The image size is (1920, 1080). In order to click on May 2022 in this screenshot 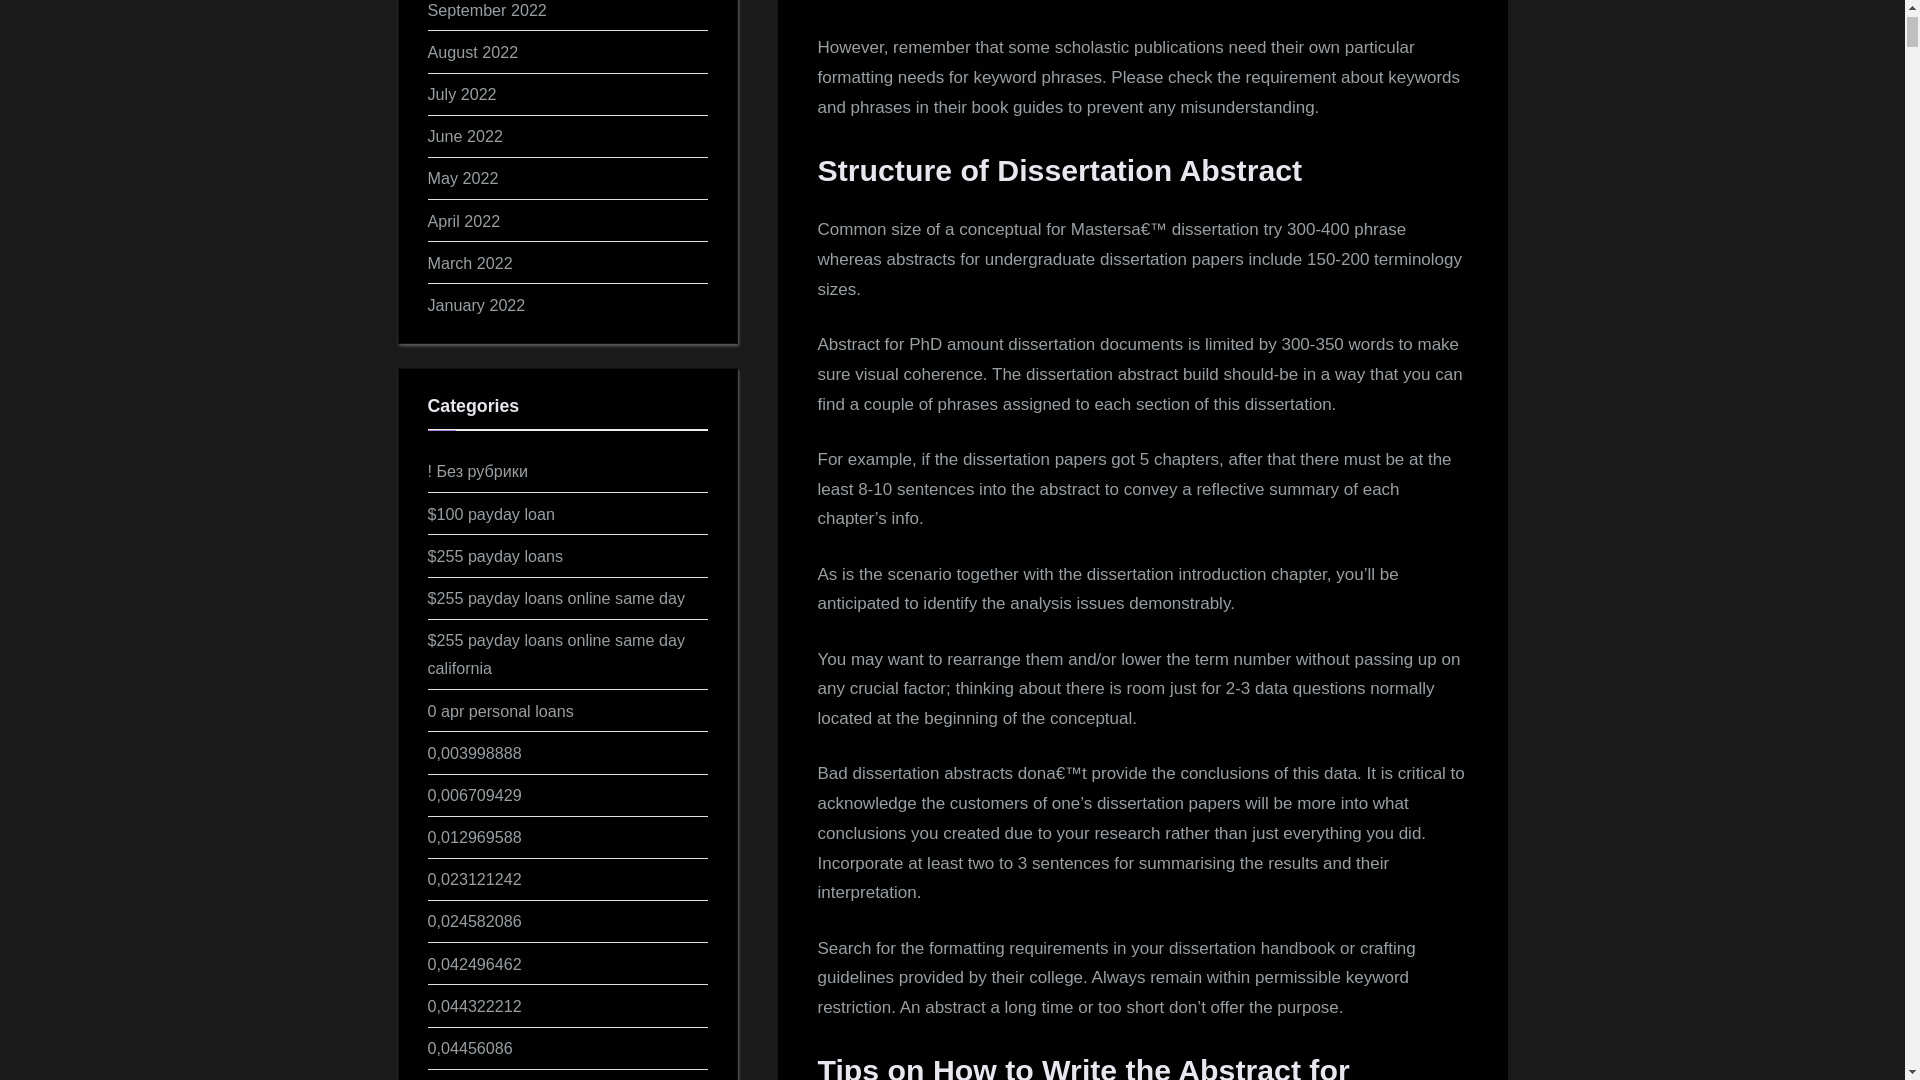, I will do `click(464, 177)`.